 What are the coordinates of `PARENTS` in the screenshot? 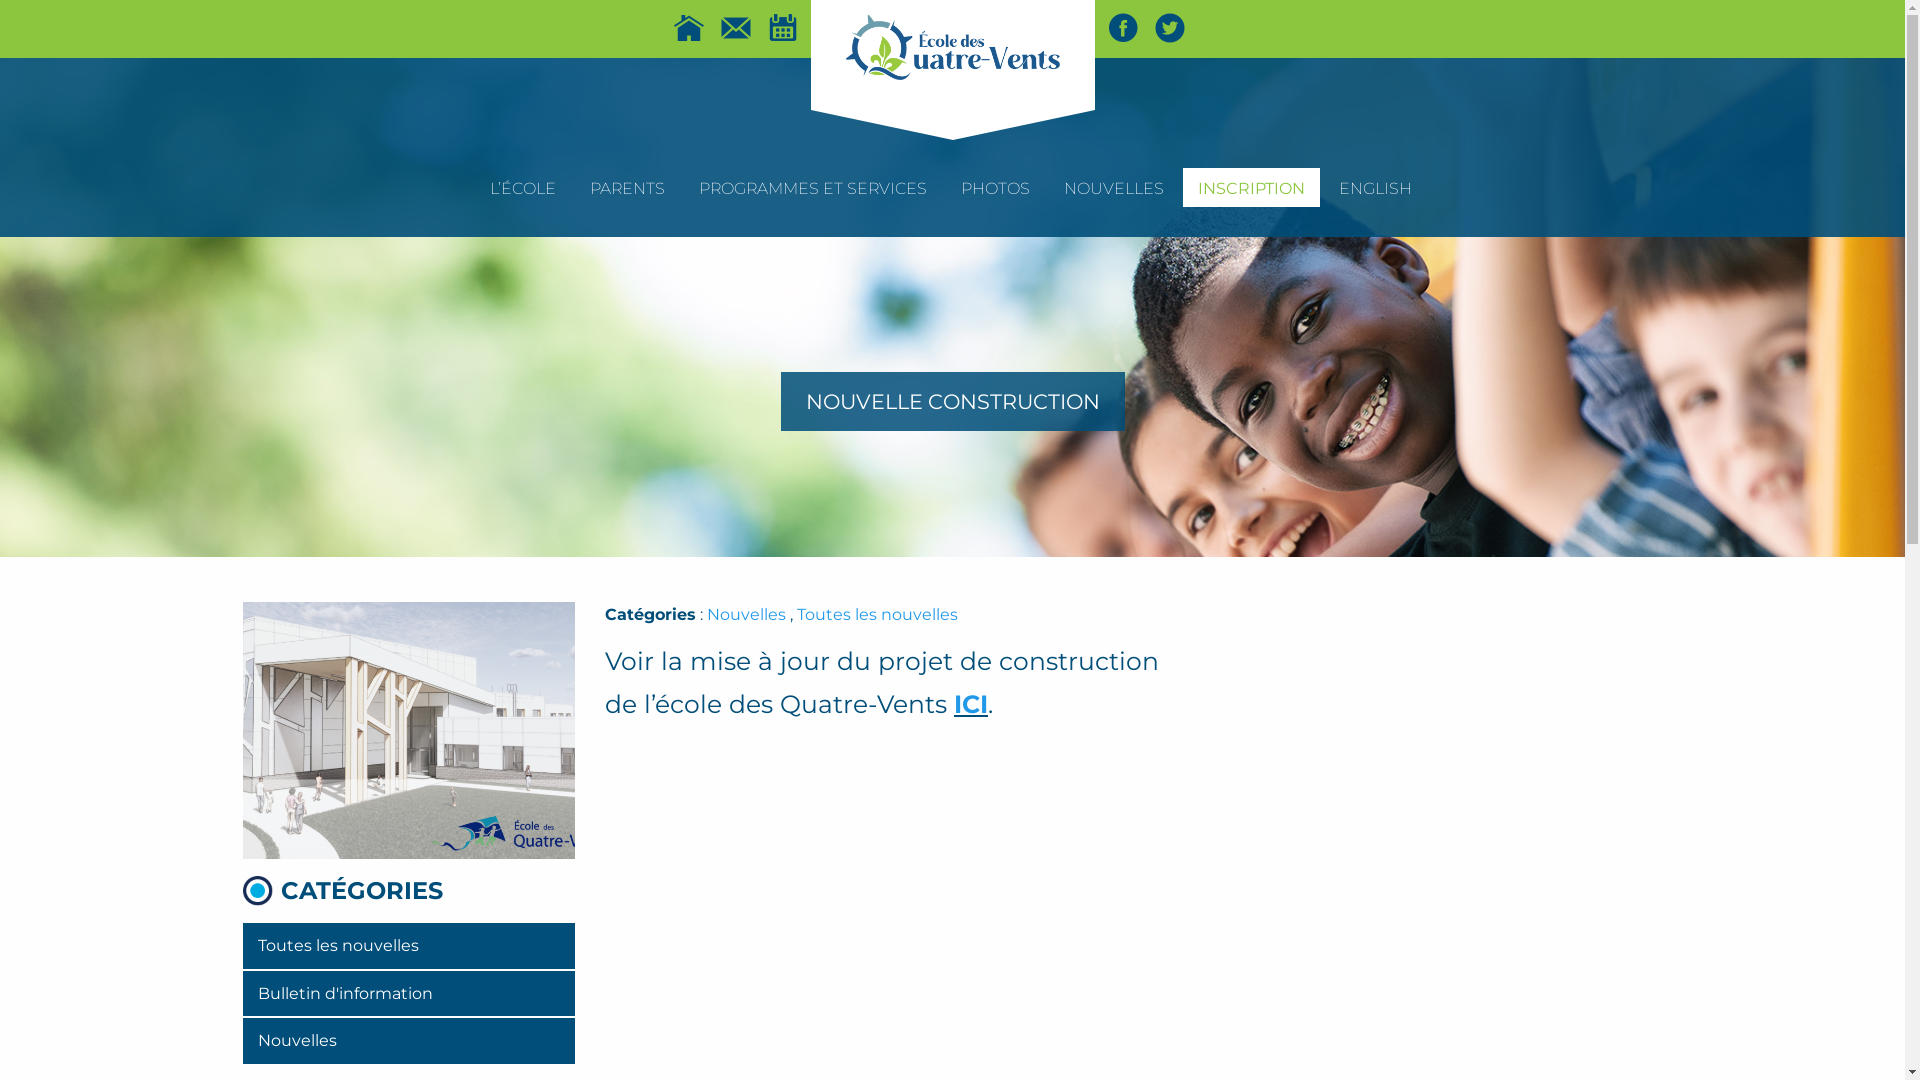 It's located at (626, 188).